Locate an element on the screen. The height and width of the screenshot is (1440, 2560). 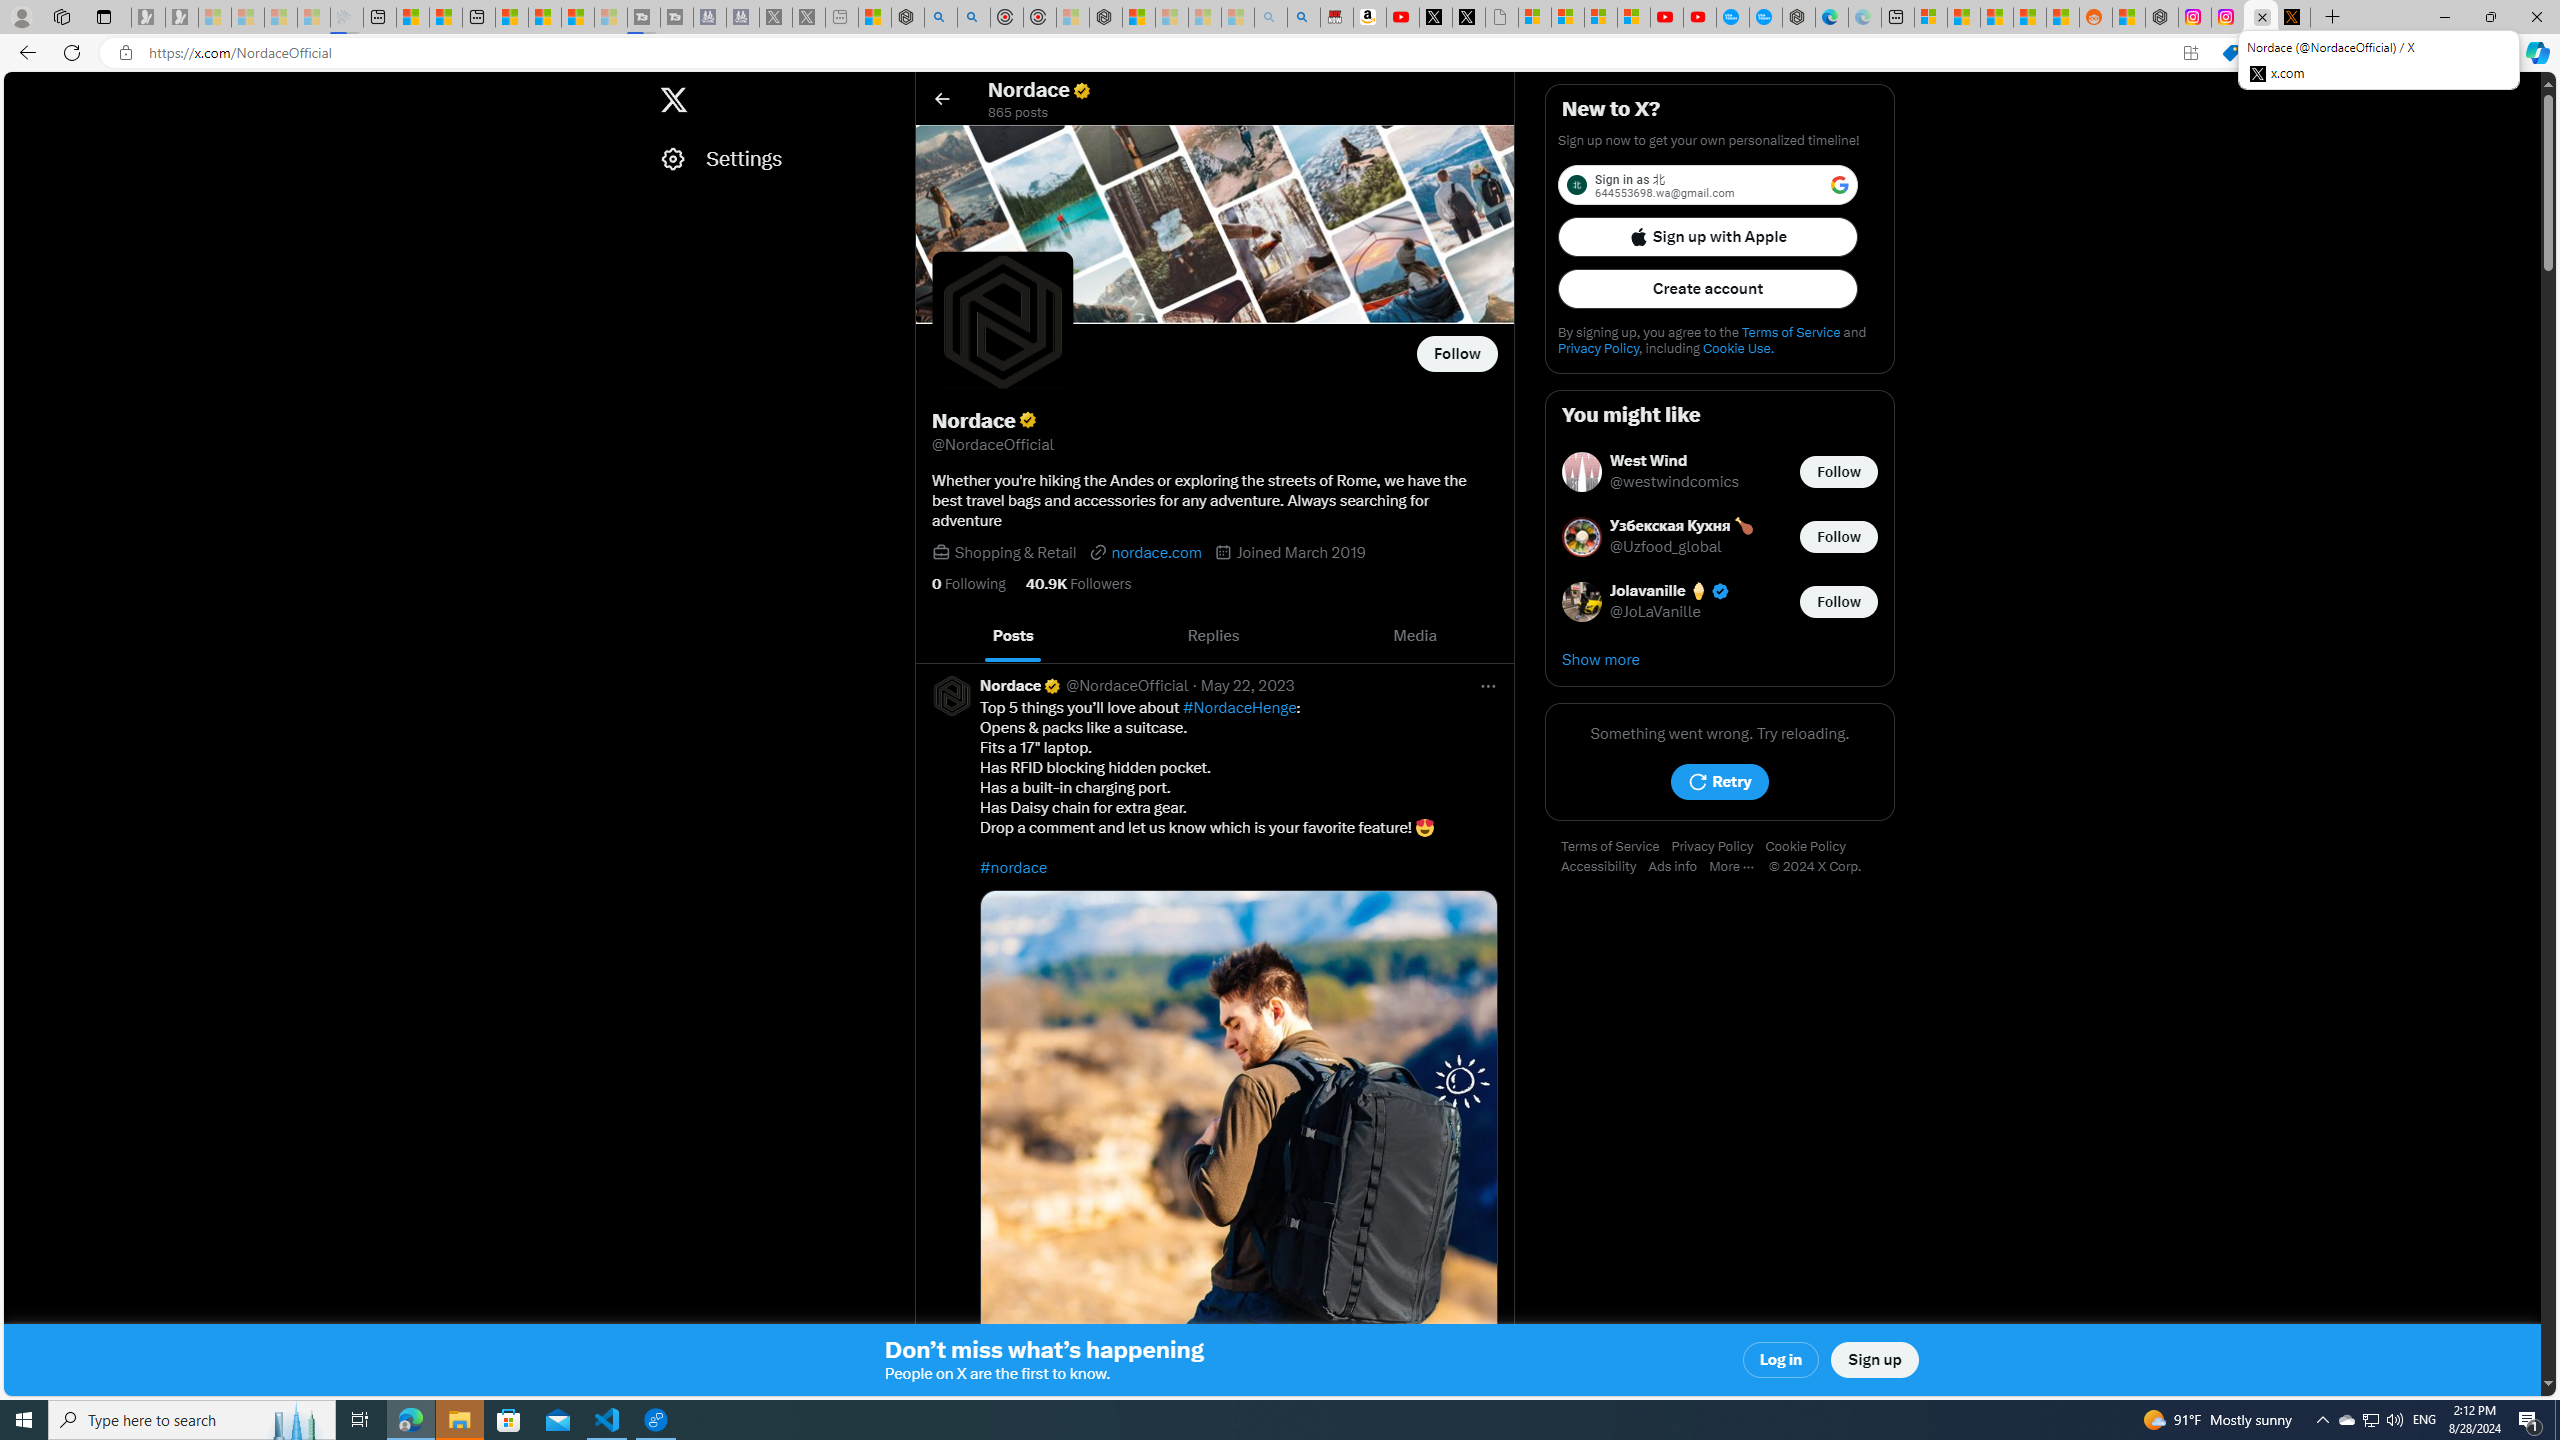
Accessibility is located at coordinates (1604, 867).